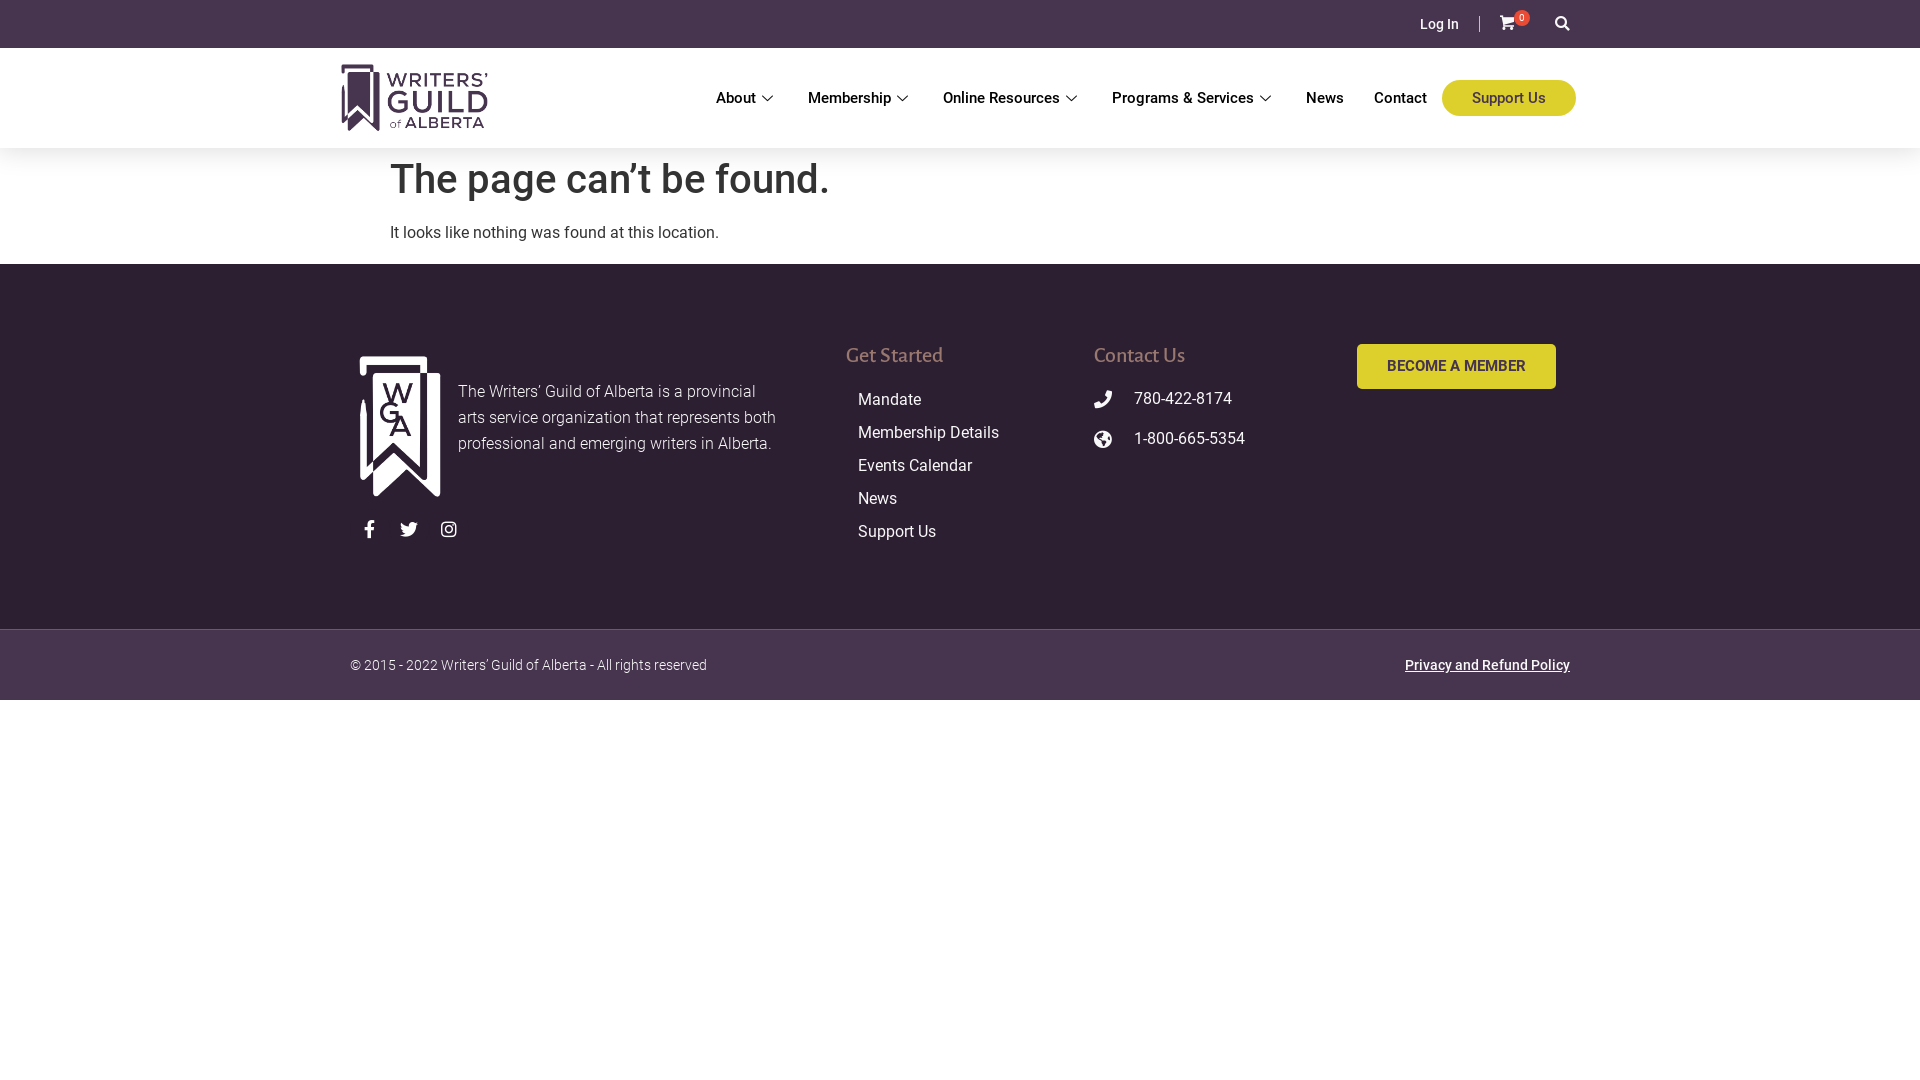 Image resolution: width=1920 pixels, height=1080 pixels. I want to click on News, so click(960, 499).